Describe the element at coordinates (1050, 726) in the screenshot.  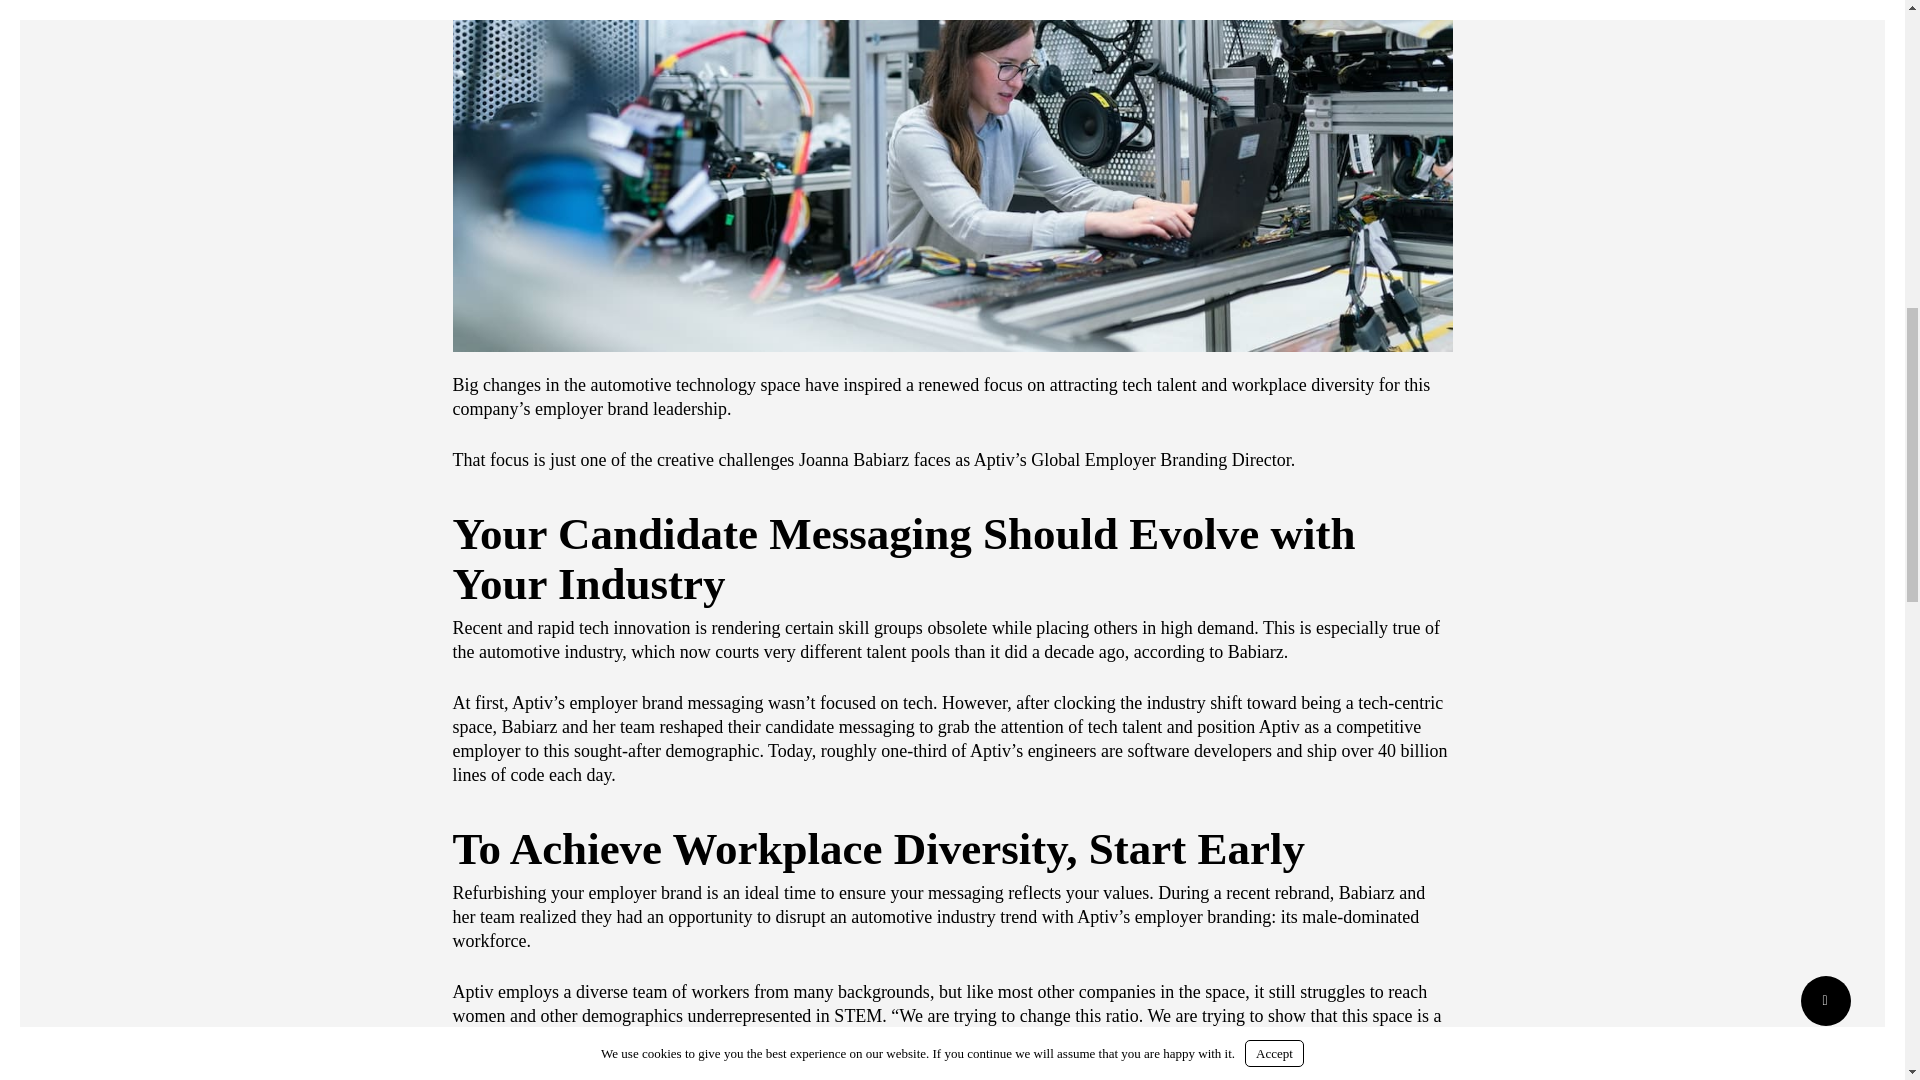
I see `grab the attention of tech talent` at that location.